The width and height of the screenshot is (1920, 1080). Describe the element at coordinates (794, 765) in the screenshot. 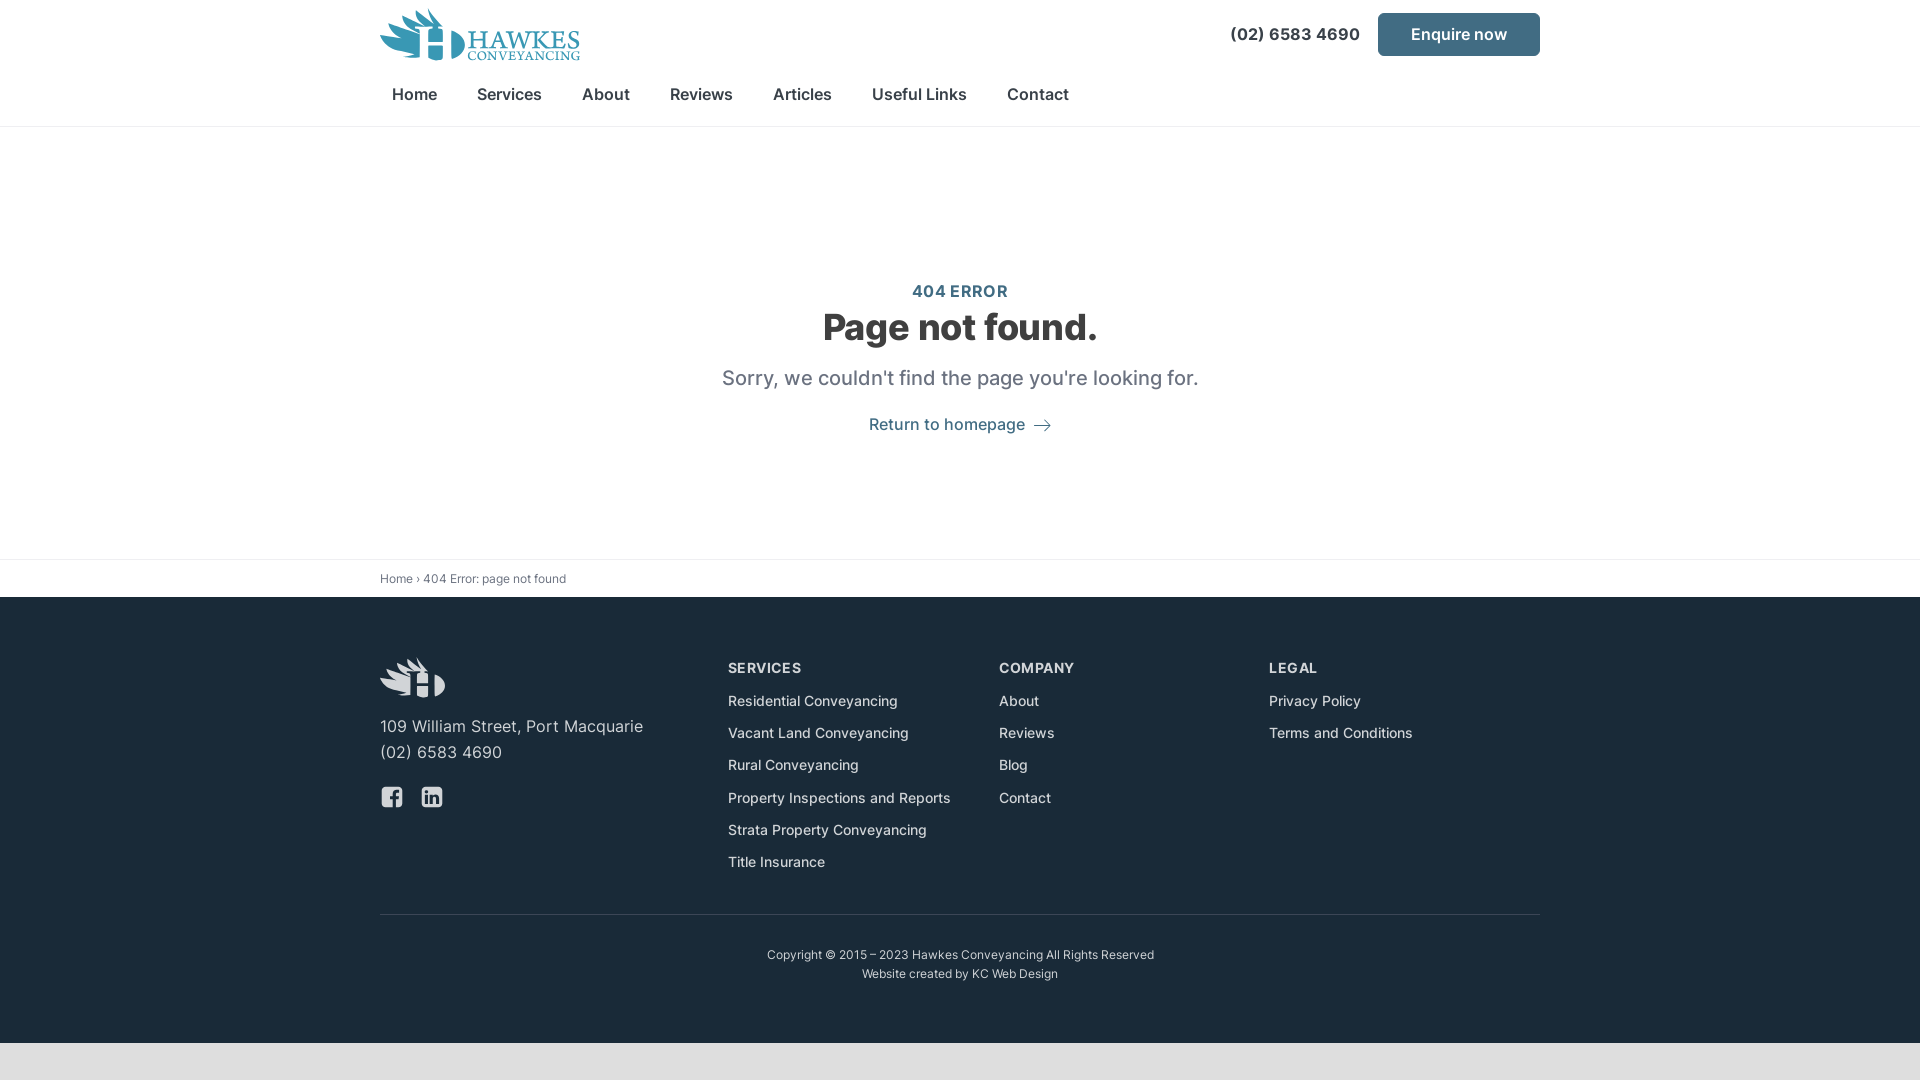

I see `Rural Conveyancing` at that location.